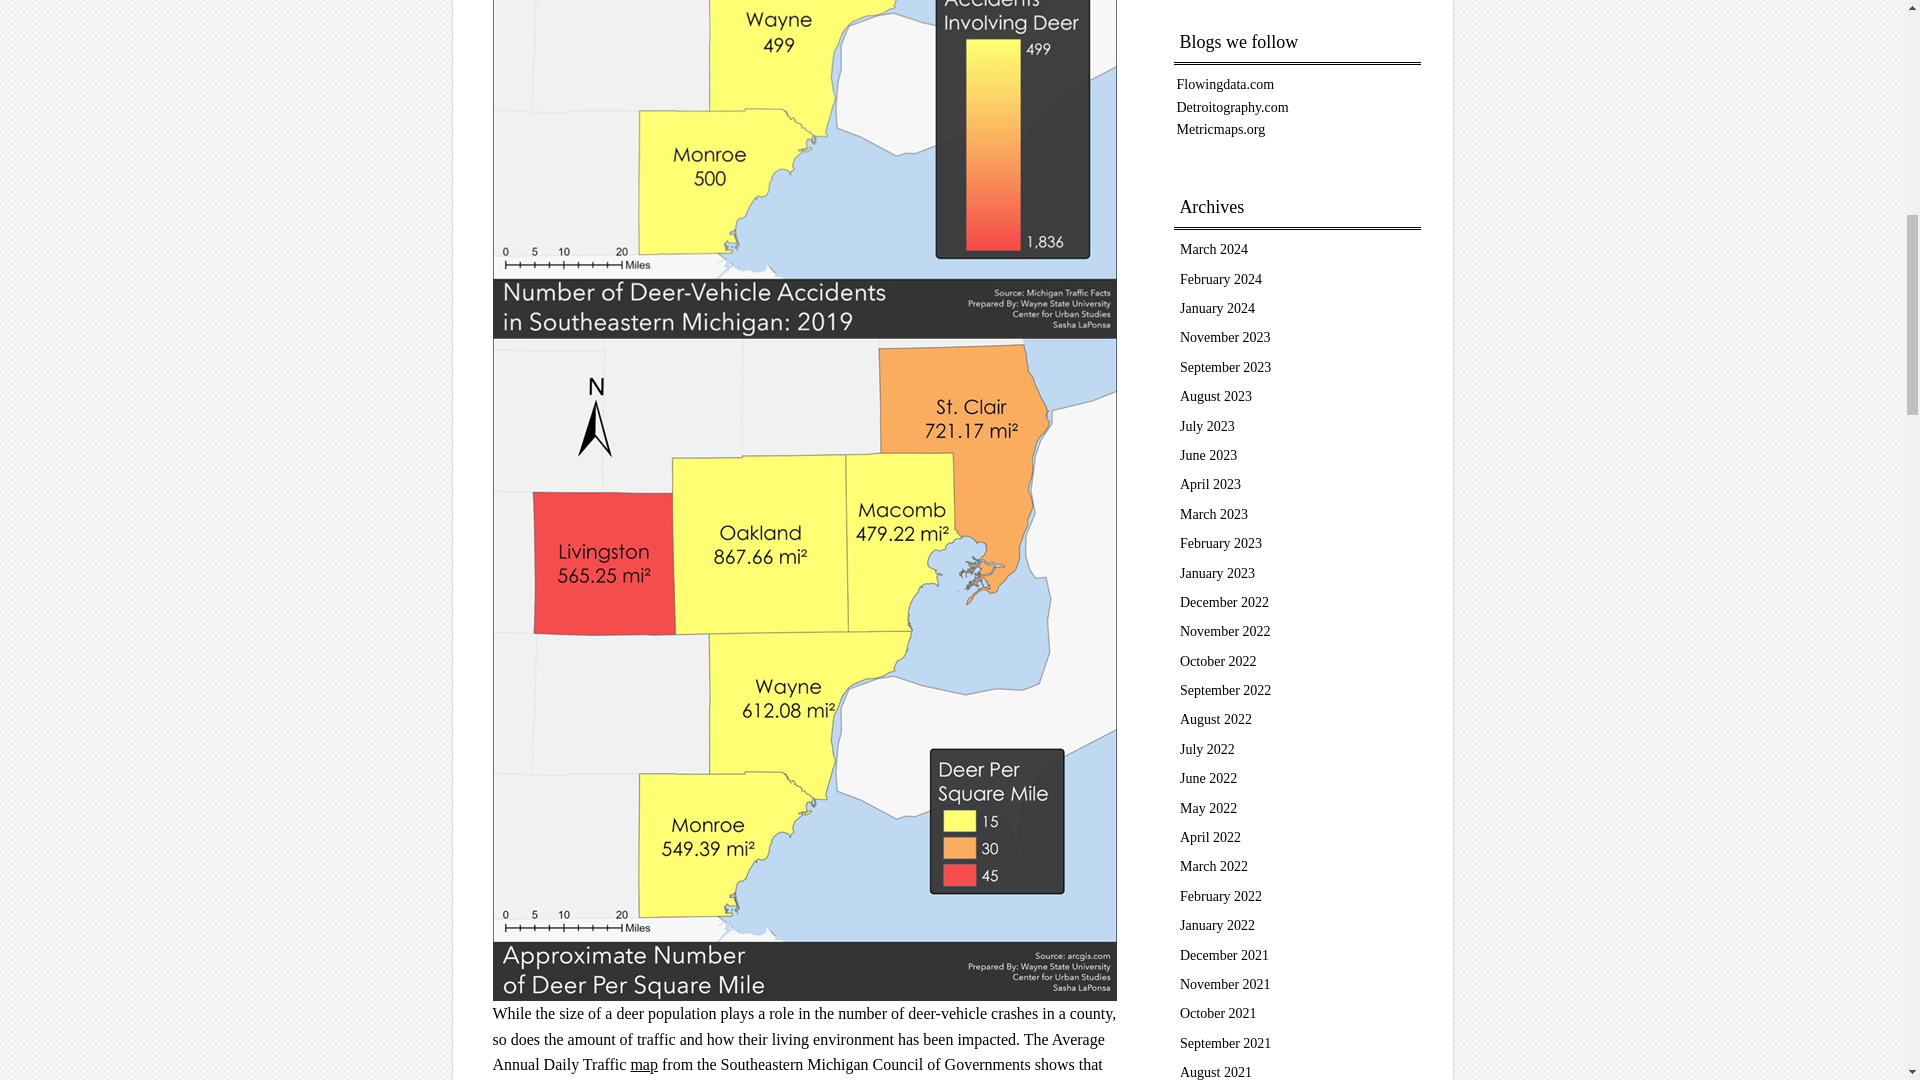 The height and width of the screenshot is (1080, 1920). What do you see at coordinates (1220, 280) in the screenshot?
I see `February 2024` at bounding box center [1220, 280].